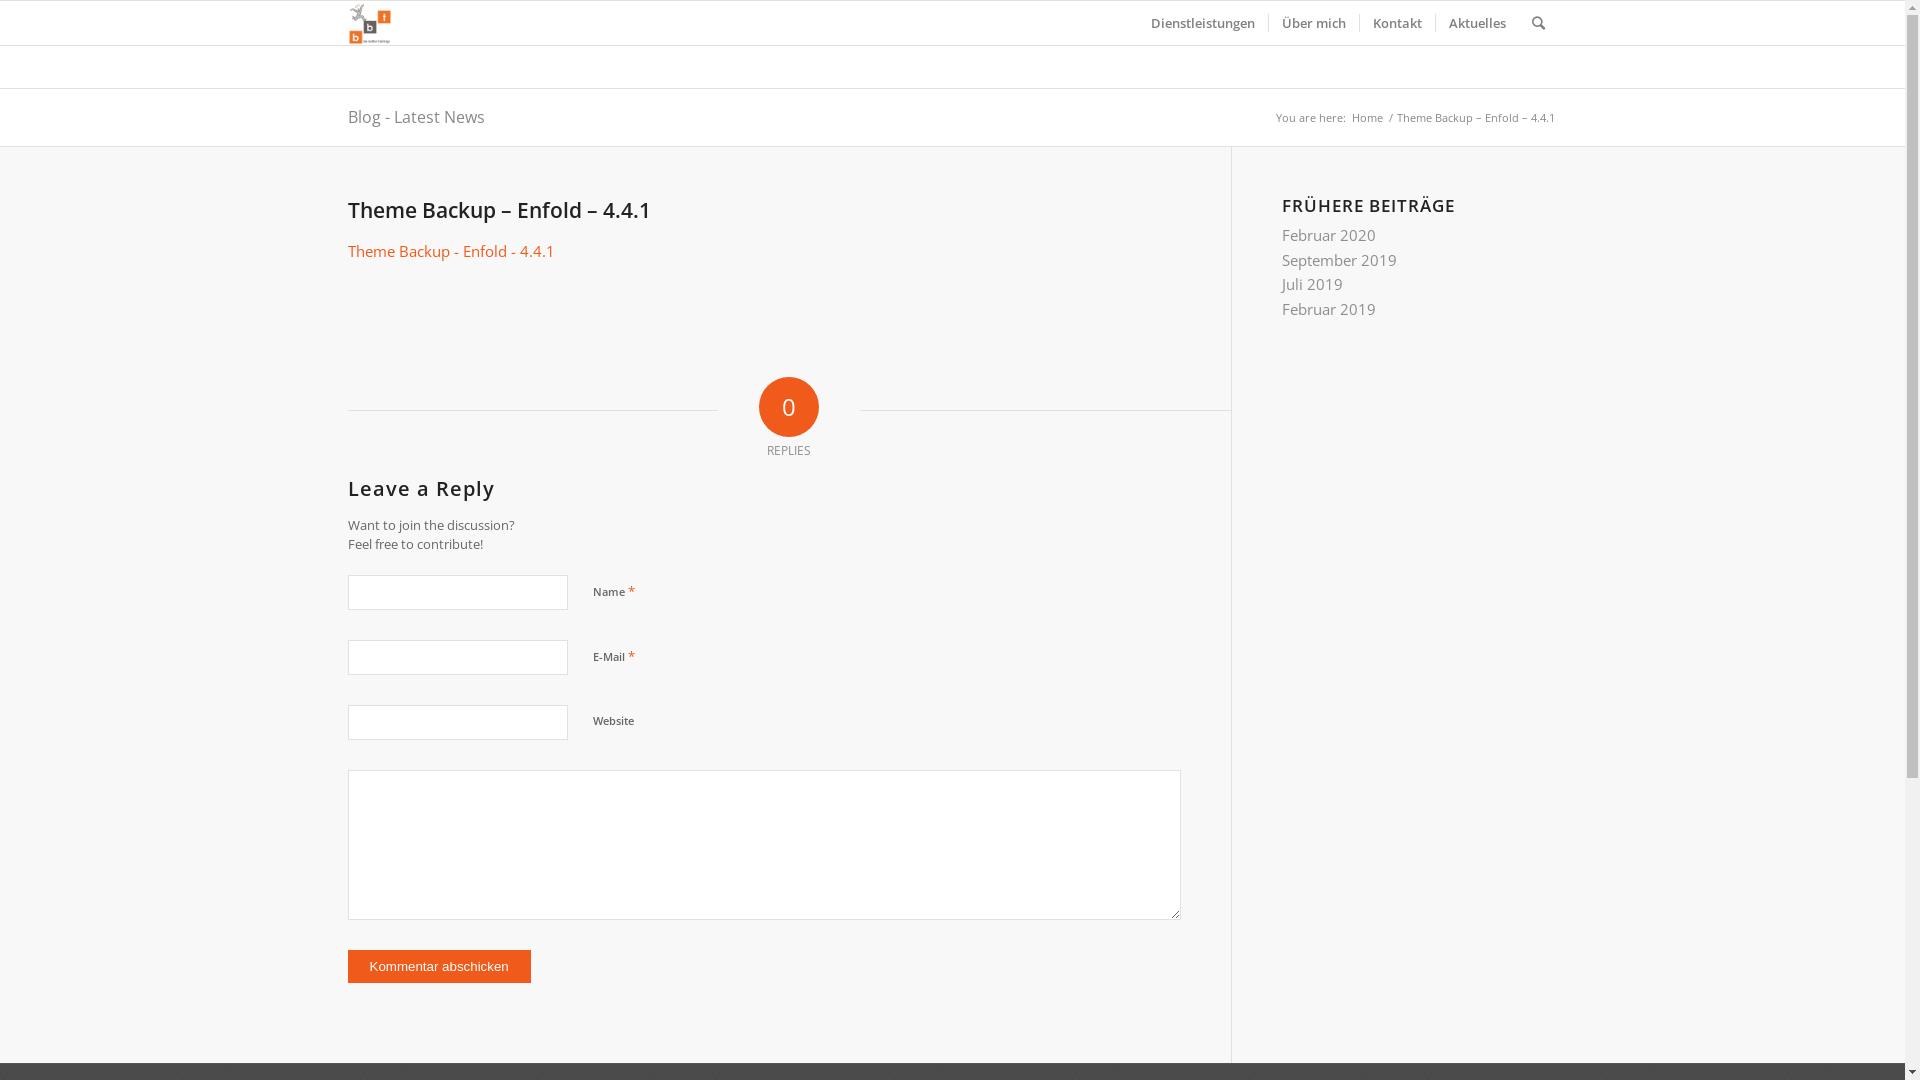 This screenshot has height=1080, width=1920. Describe the element at coordinates (1476, 23) in the screenshot. I see `Aktuelles` at that location.